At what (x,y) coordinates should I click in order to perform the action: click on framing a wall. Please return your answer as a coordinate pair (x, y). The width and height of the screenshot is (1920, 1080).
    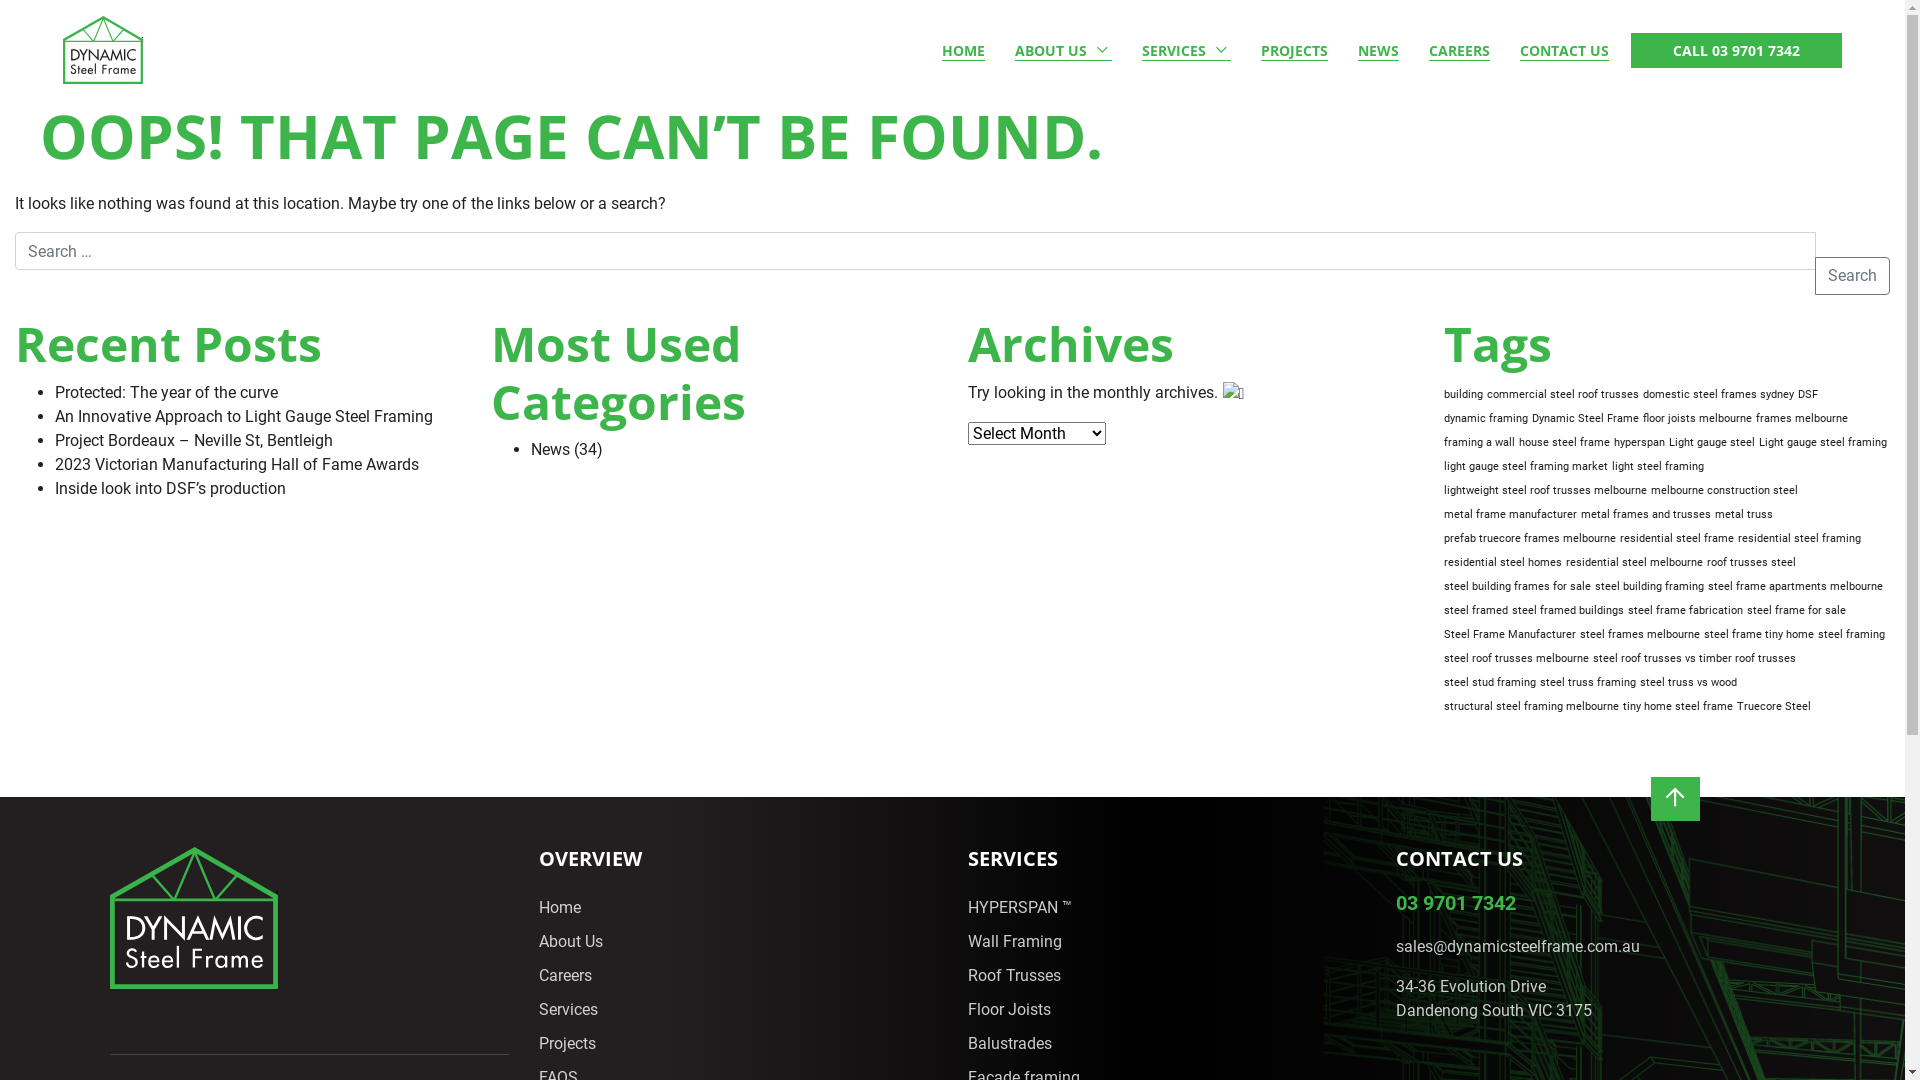
    Looking at the image, I should click on (1480, 443).